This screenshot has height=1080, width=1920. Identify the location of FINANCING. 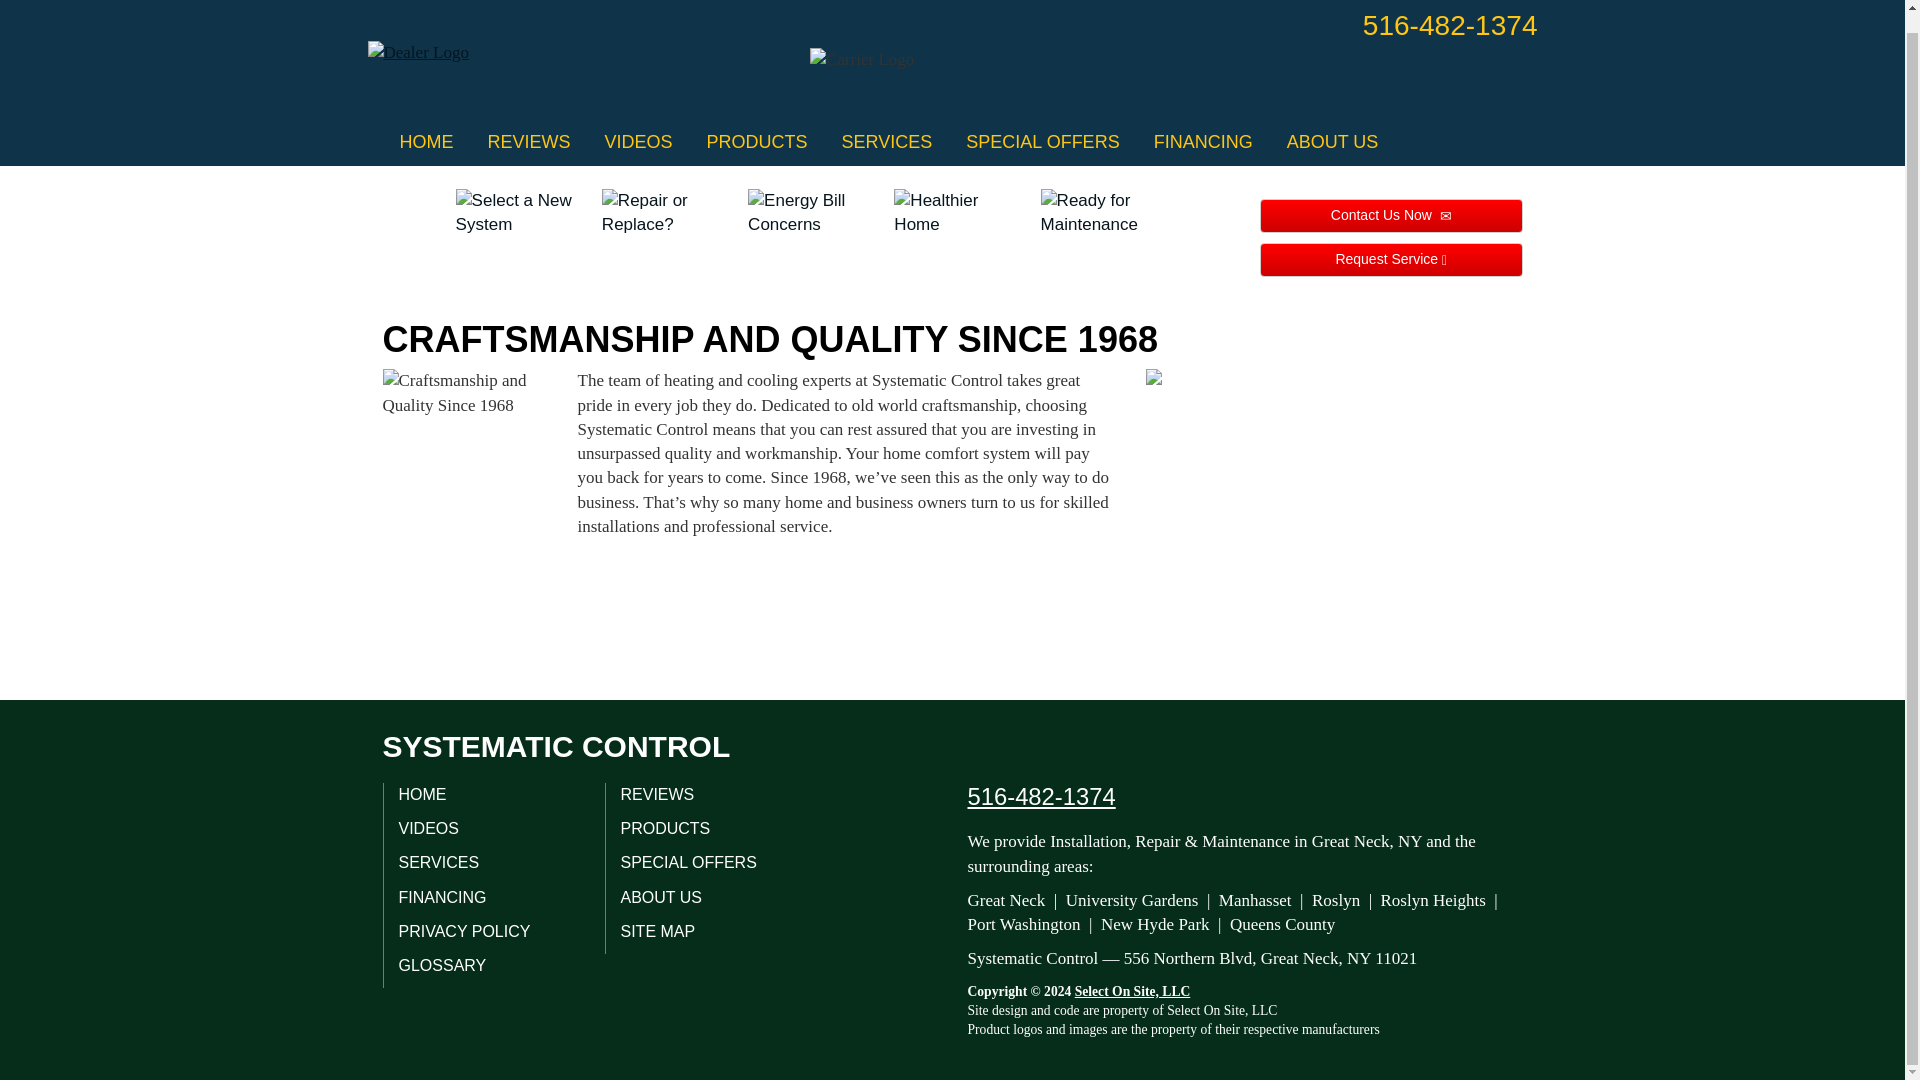
(1202, 142).